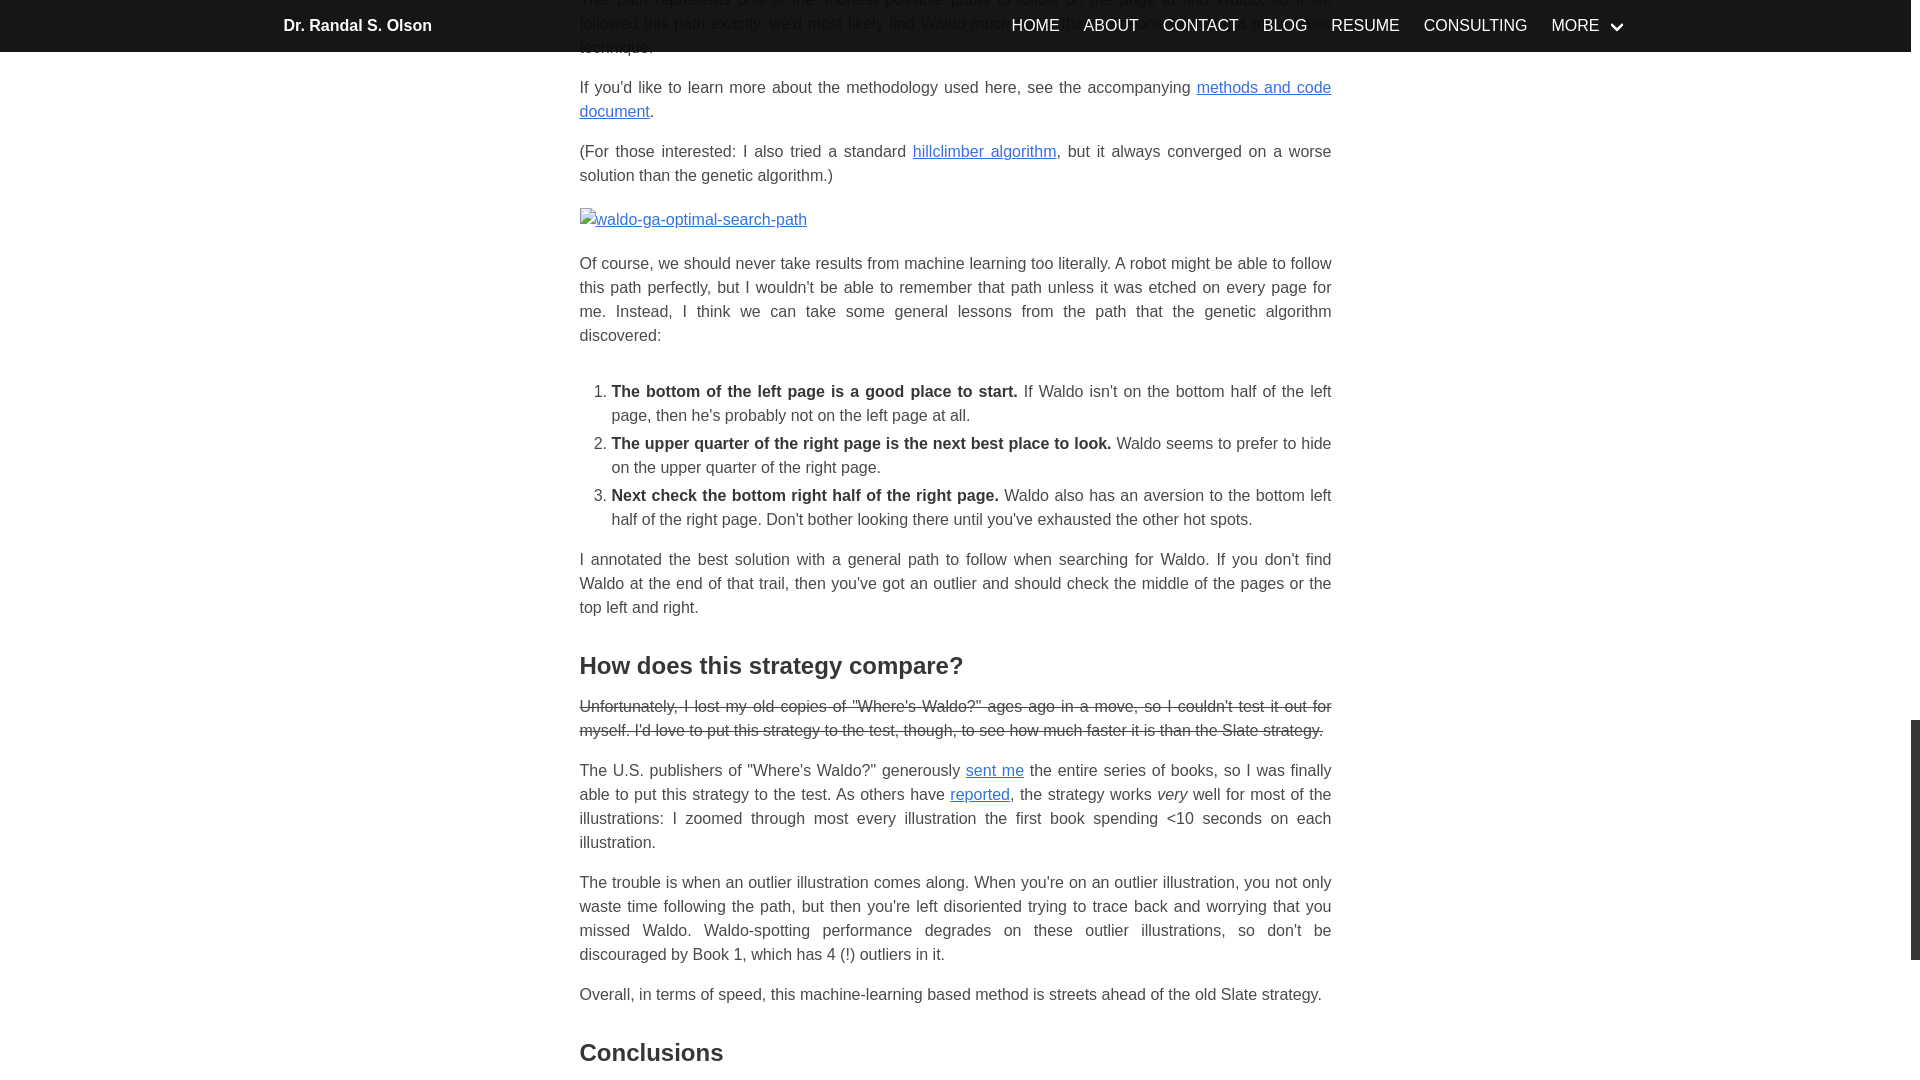 The height and width of the screenshot is (1080, 1920). What do you see at coordinates (956, 98) in the screenshot?
I see `methods and code document` at bounding box center [956, 98].